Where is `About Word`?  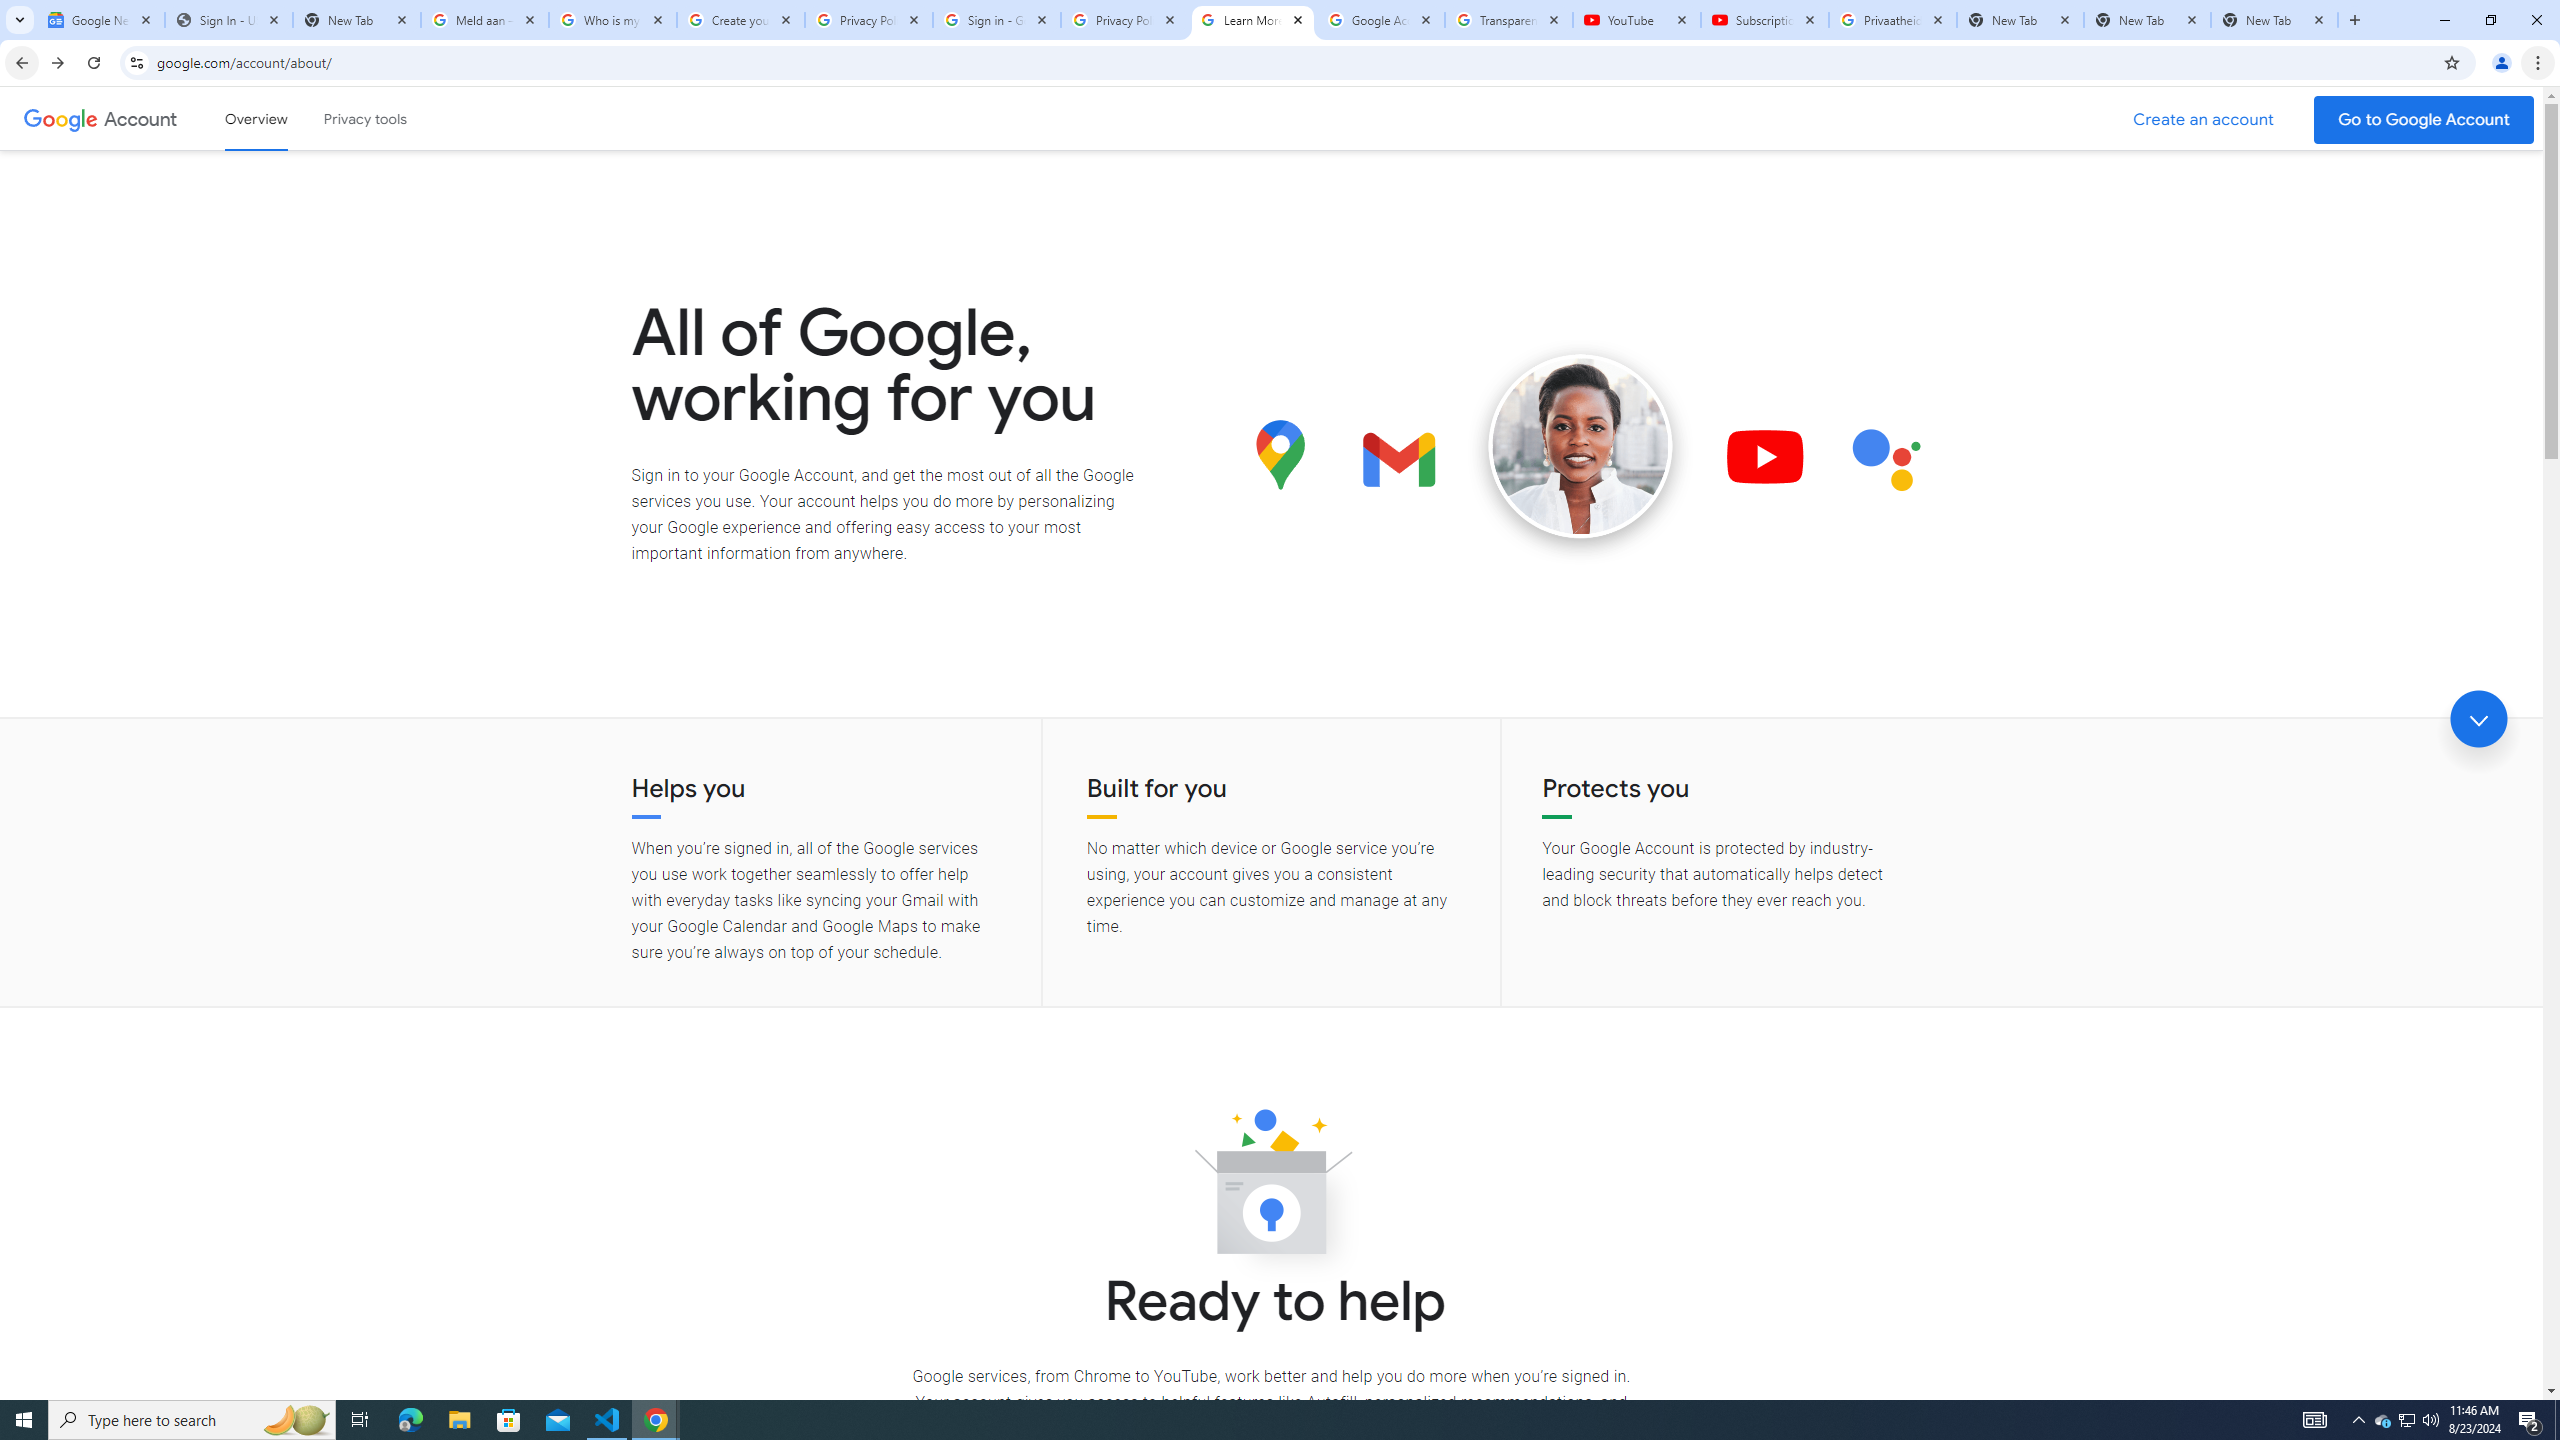 About Word is located at coordinates (1014, 678).